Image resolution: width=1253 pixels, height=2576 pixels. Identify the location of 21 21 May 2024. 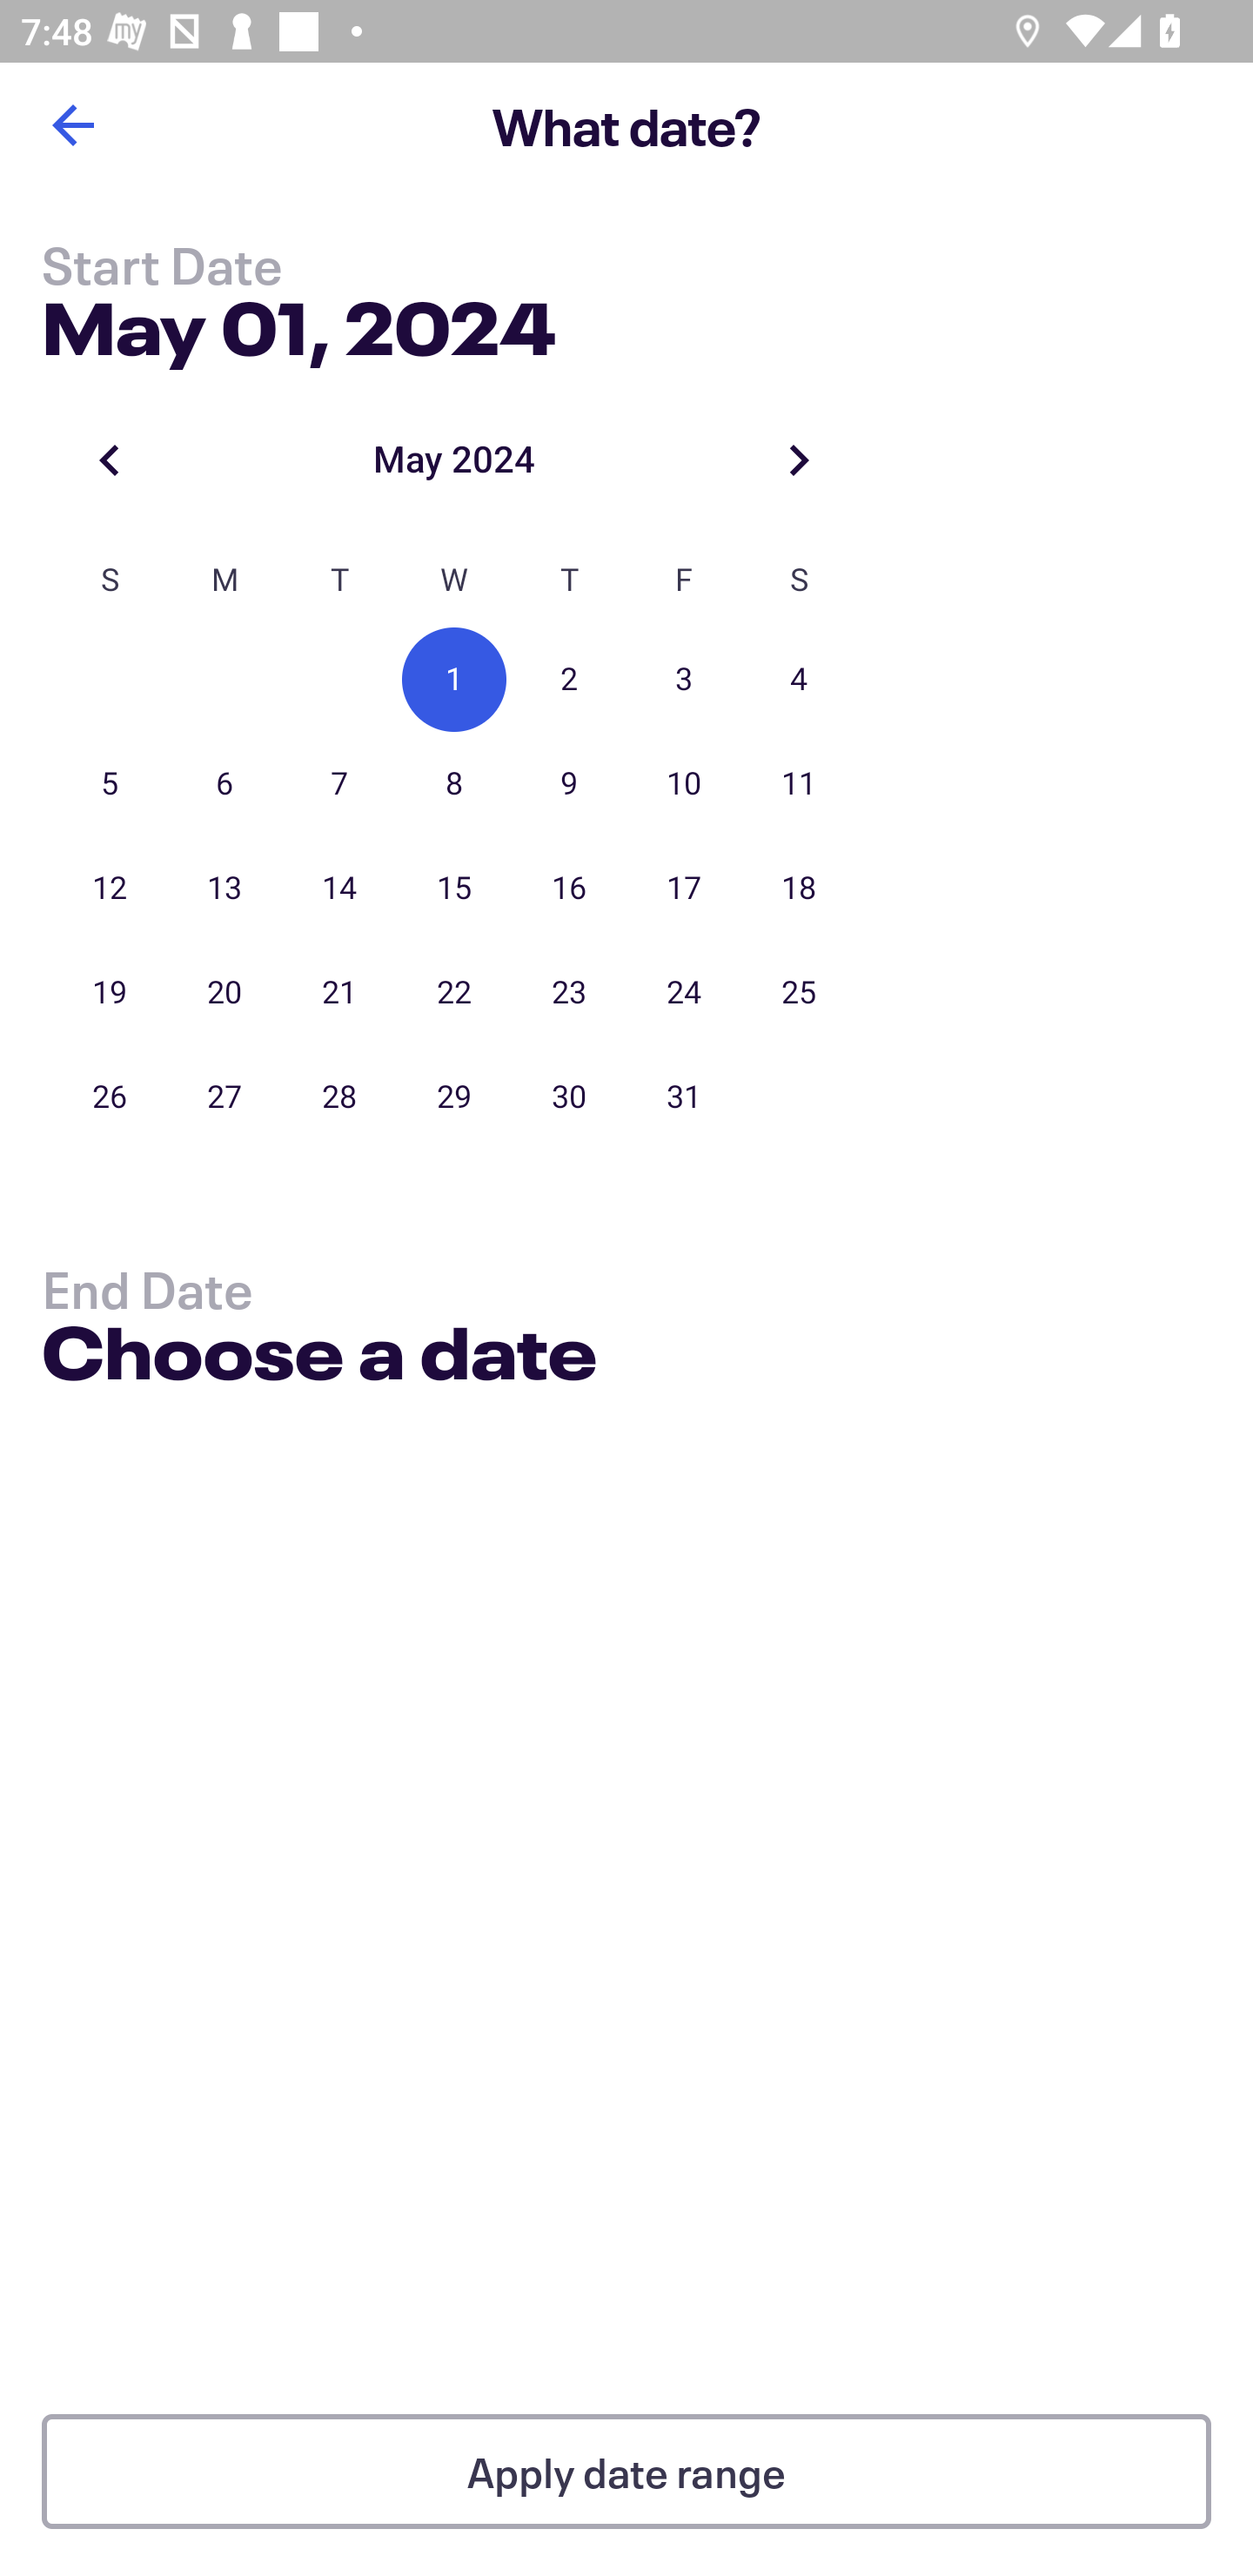
(339, 992).